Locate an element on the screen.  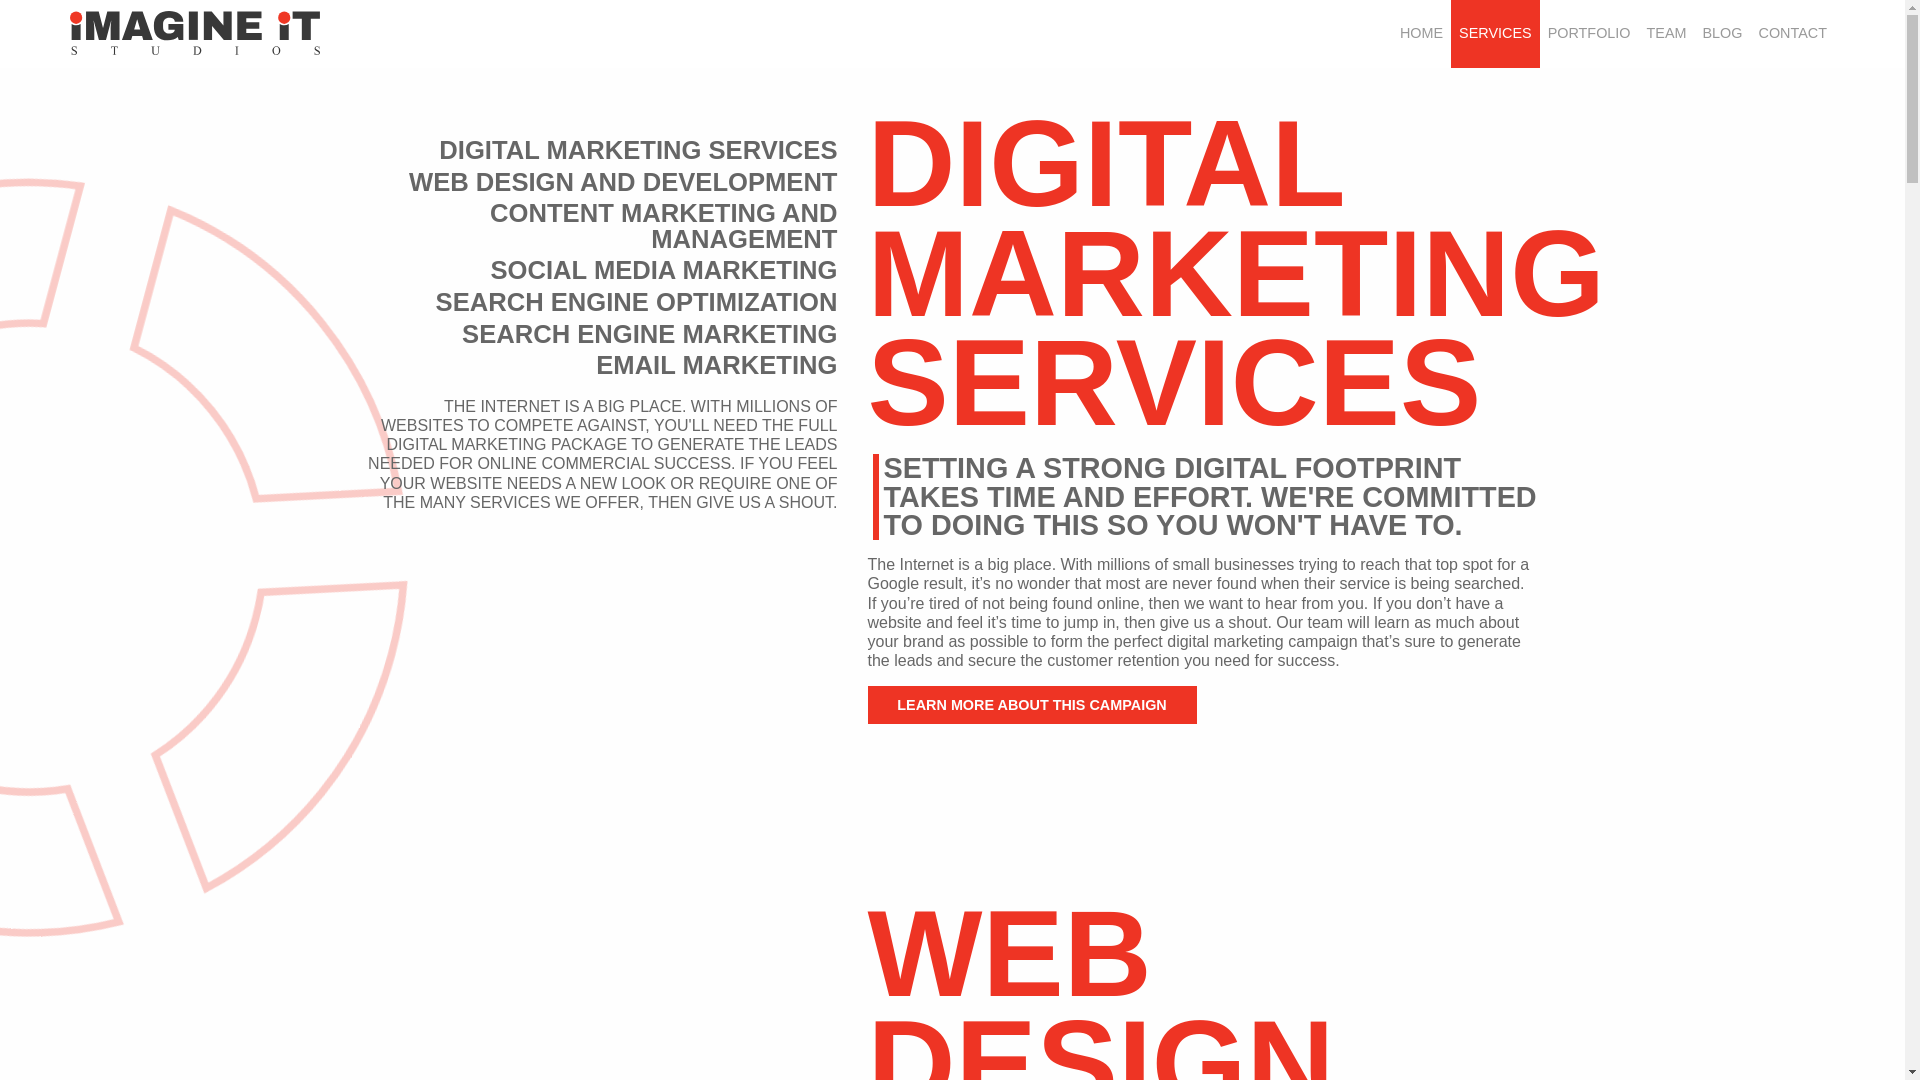
EMAIL MARKETING is located at coordinates (716, 366).